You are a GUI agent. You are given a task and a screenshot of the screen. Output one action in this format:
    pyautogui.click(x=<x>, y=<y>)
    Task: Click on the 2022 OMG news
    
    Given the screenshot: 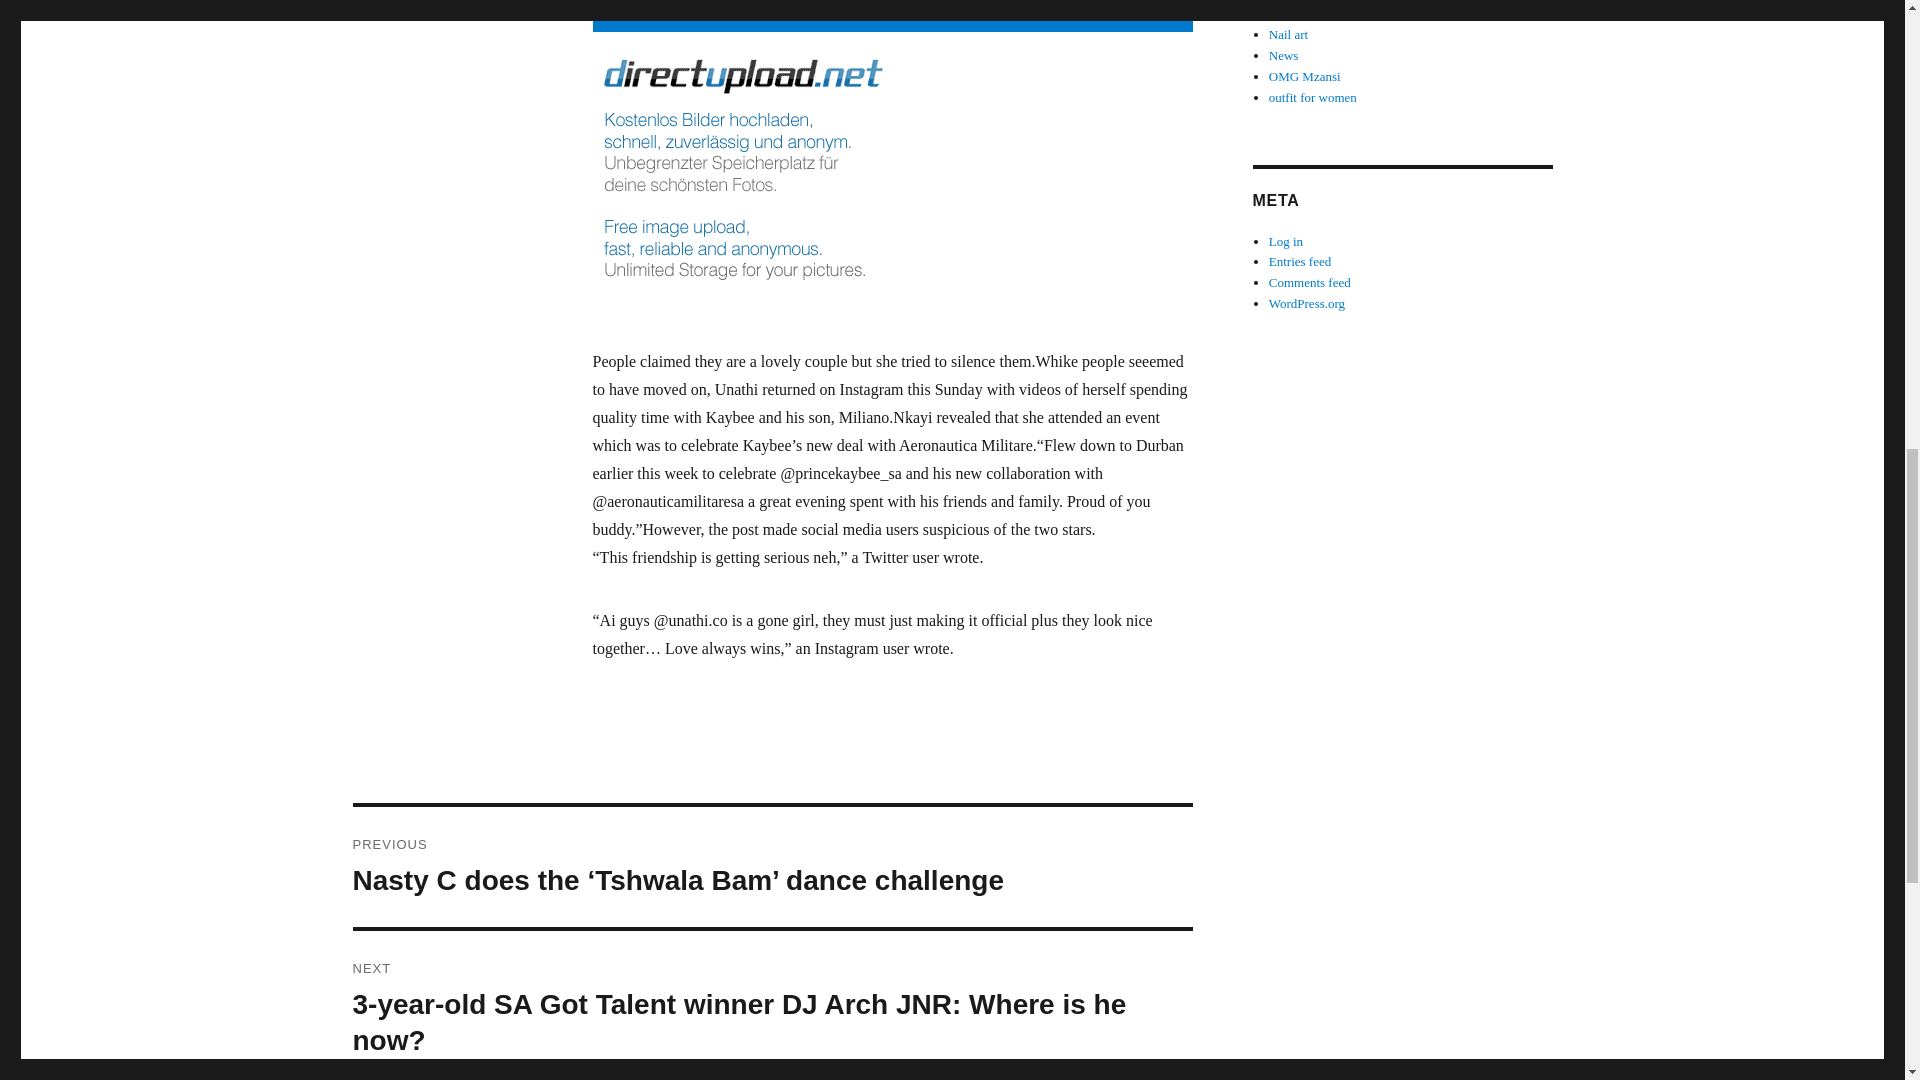 What is the action you would take?
    pyautogui.click(x=1314, y=13)
    